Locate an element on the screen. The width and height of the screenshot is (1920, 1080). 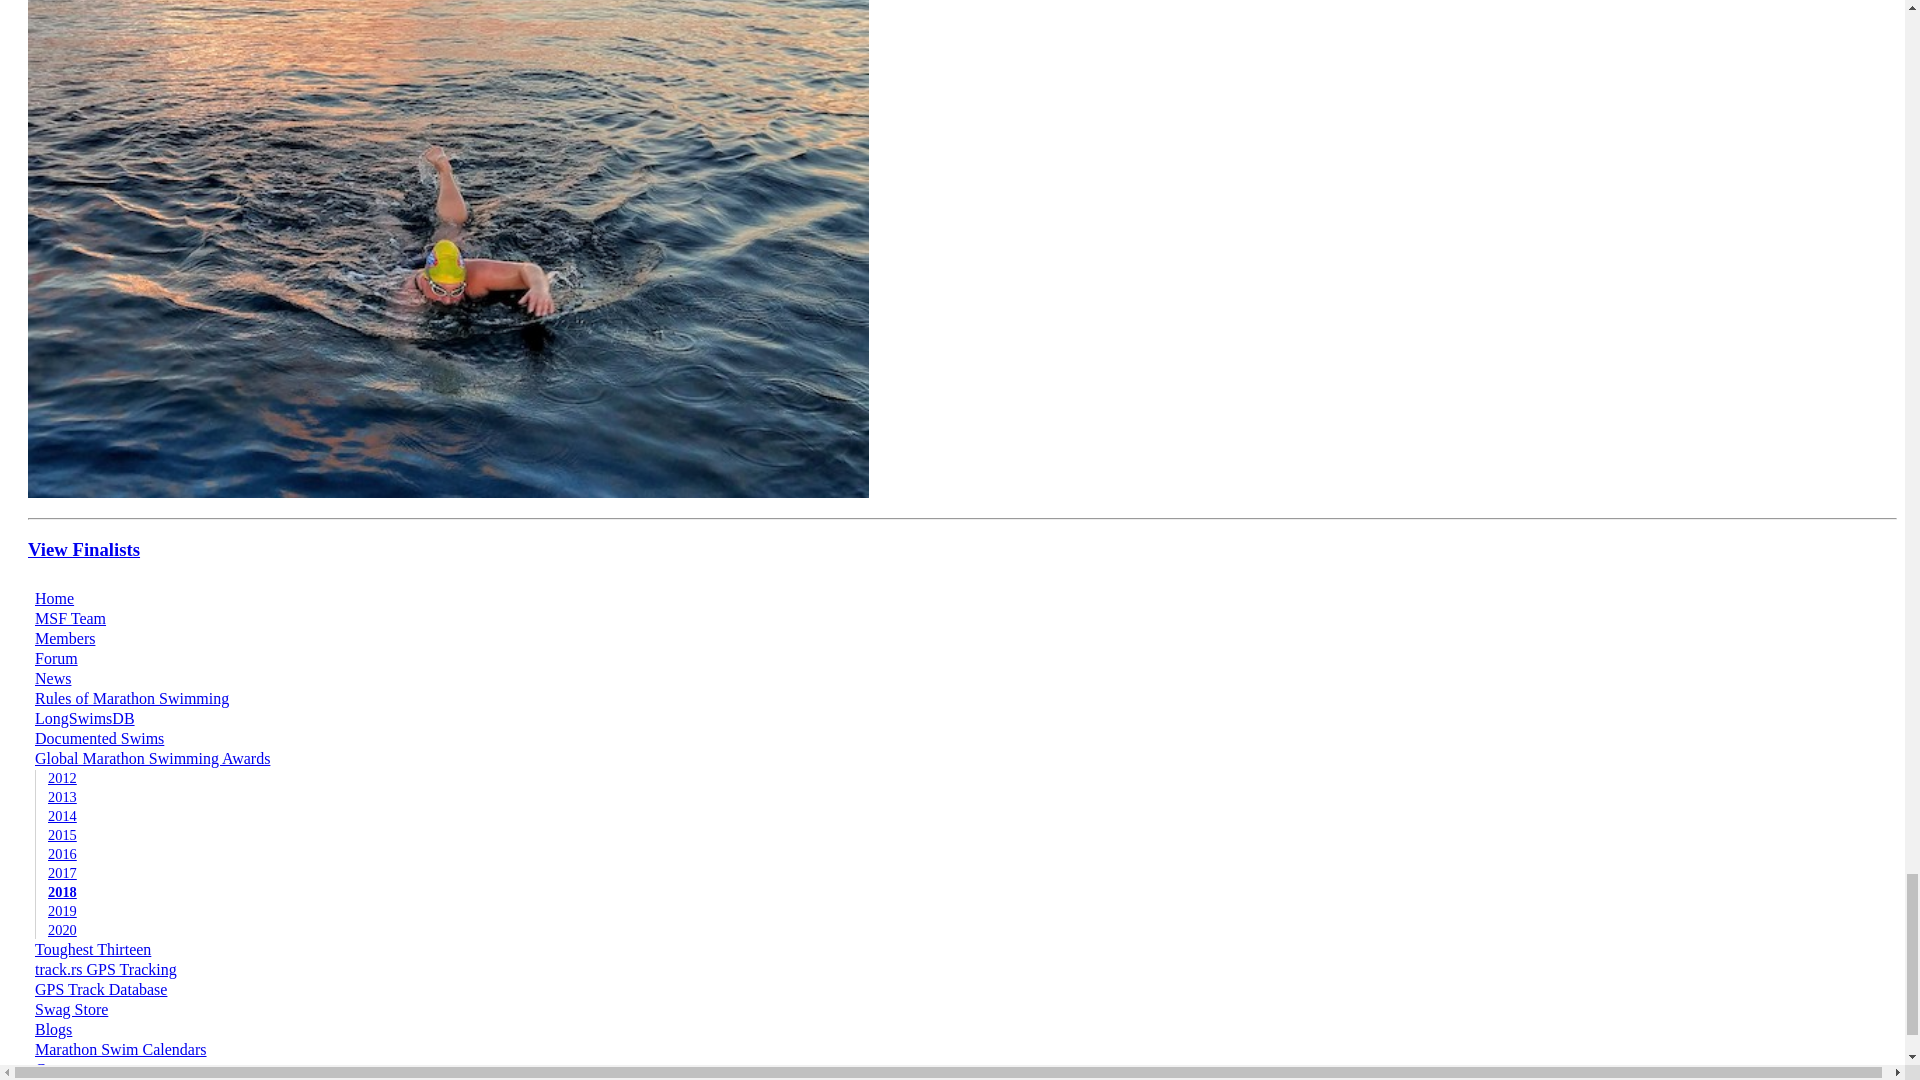
Forum is located at coordinates (56, 658).